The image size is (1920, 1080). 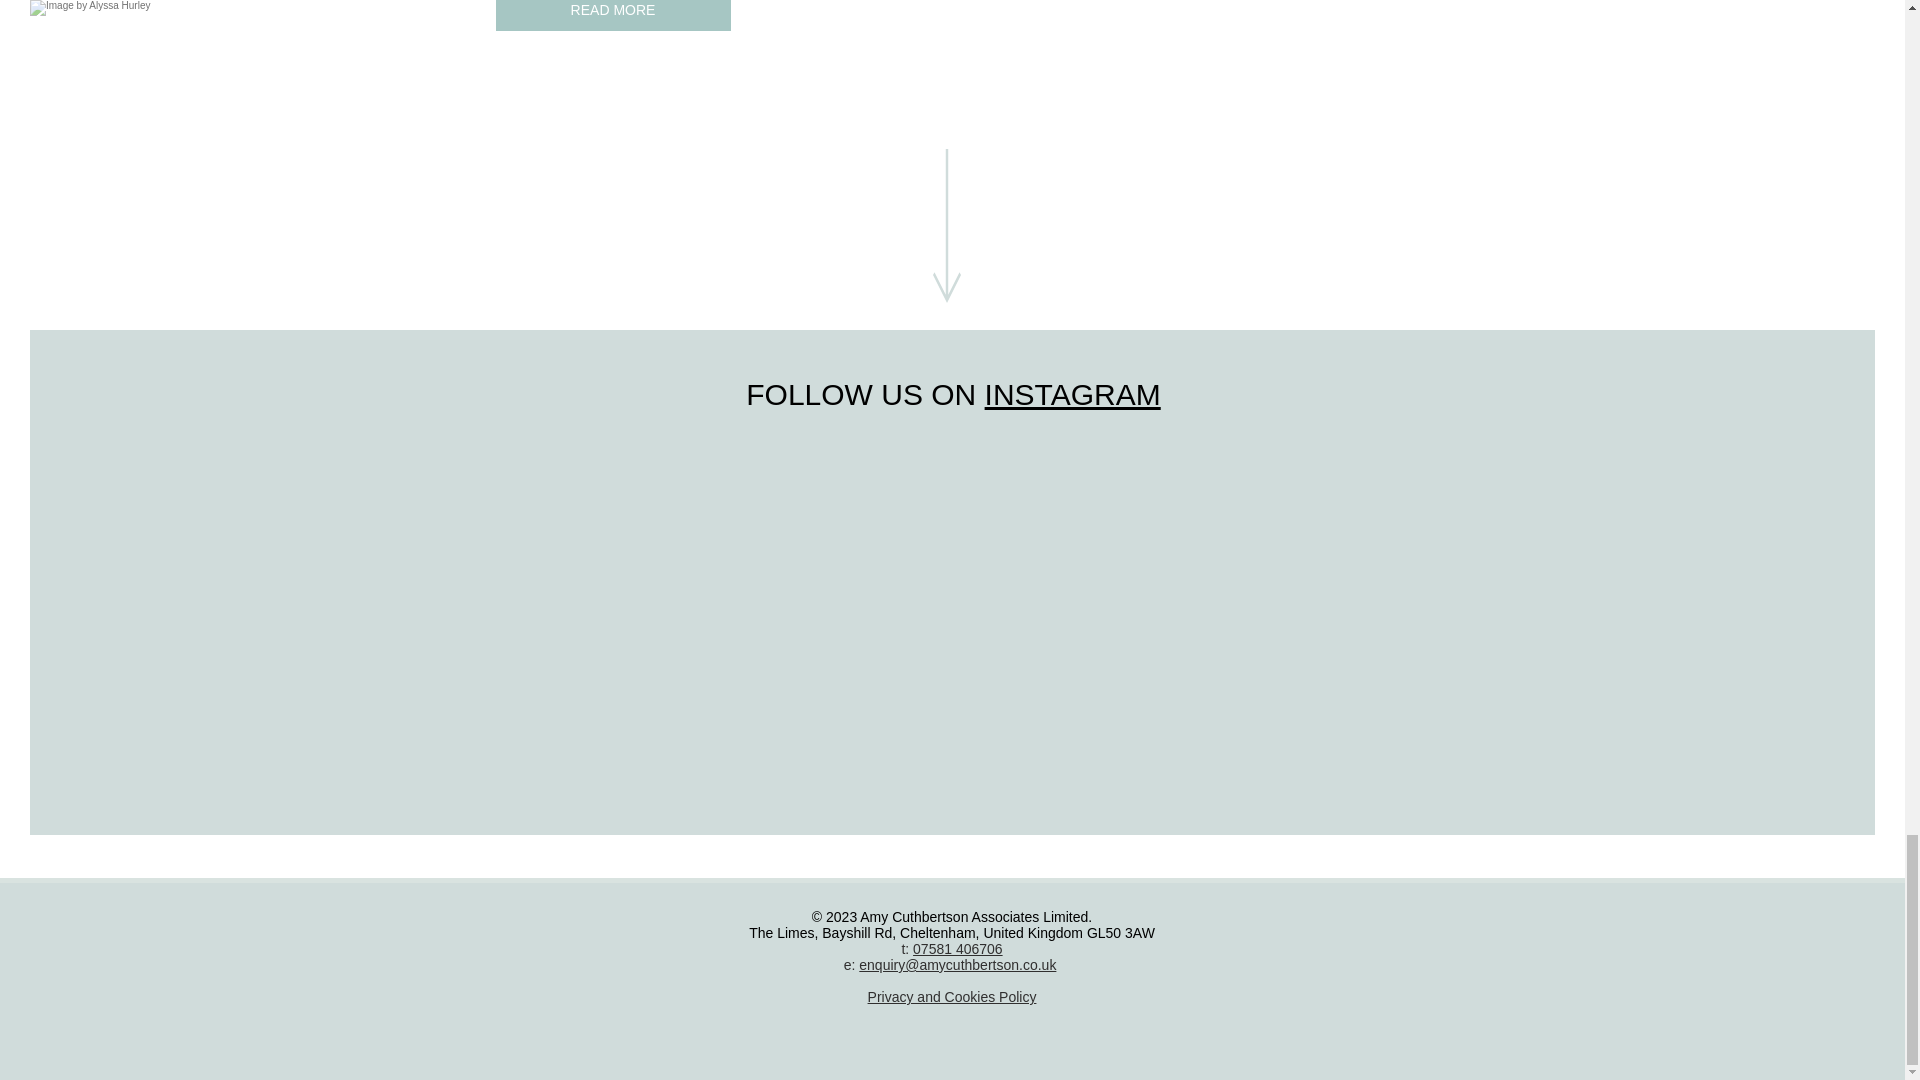 What do you see at coordinates (958, 948) in the screenshot?
I see `07581 406706` at bounding box center [958, 948].